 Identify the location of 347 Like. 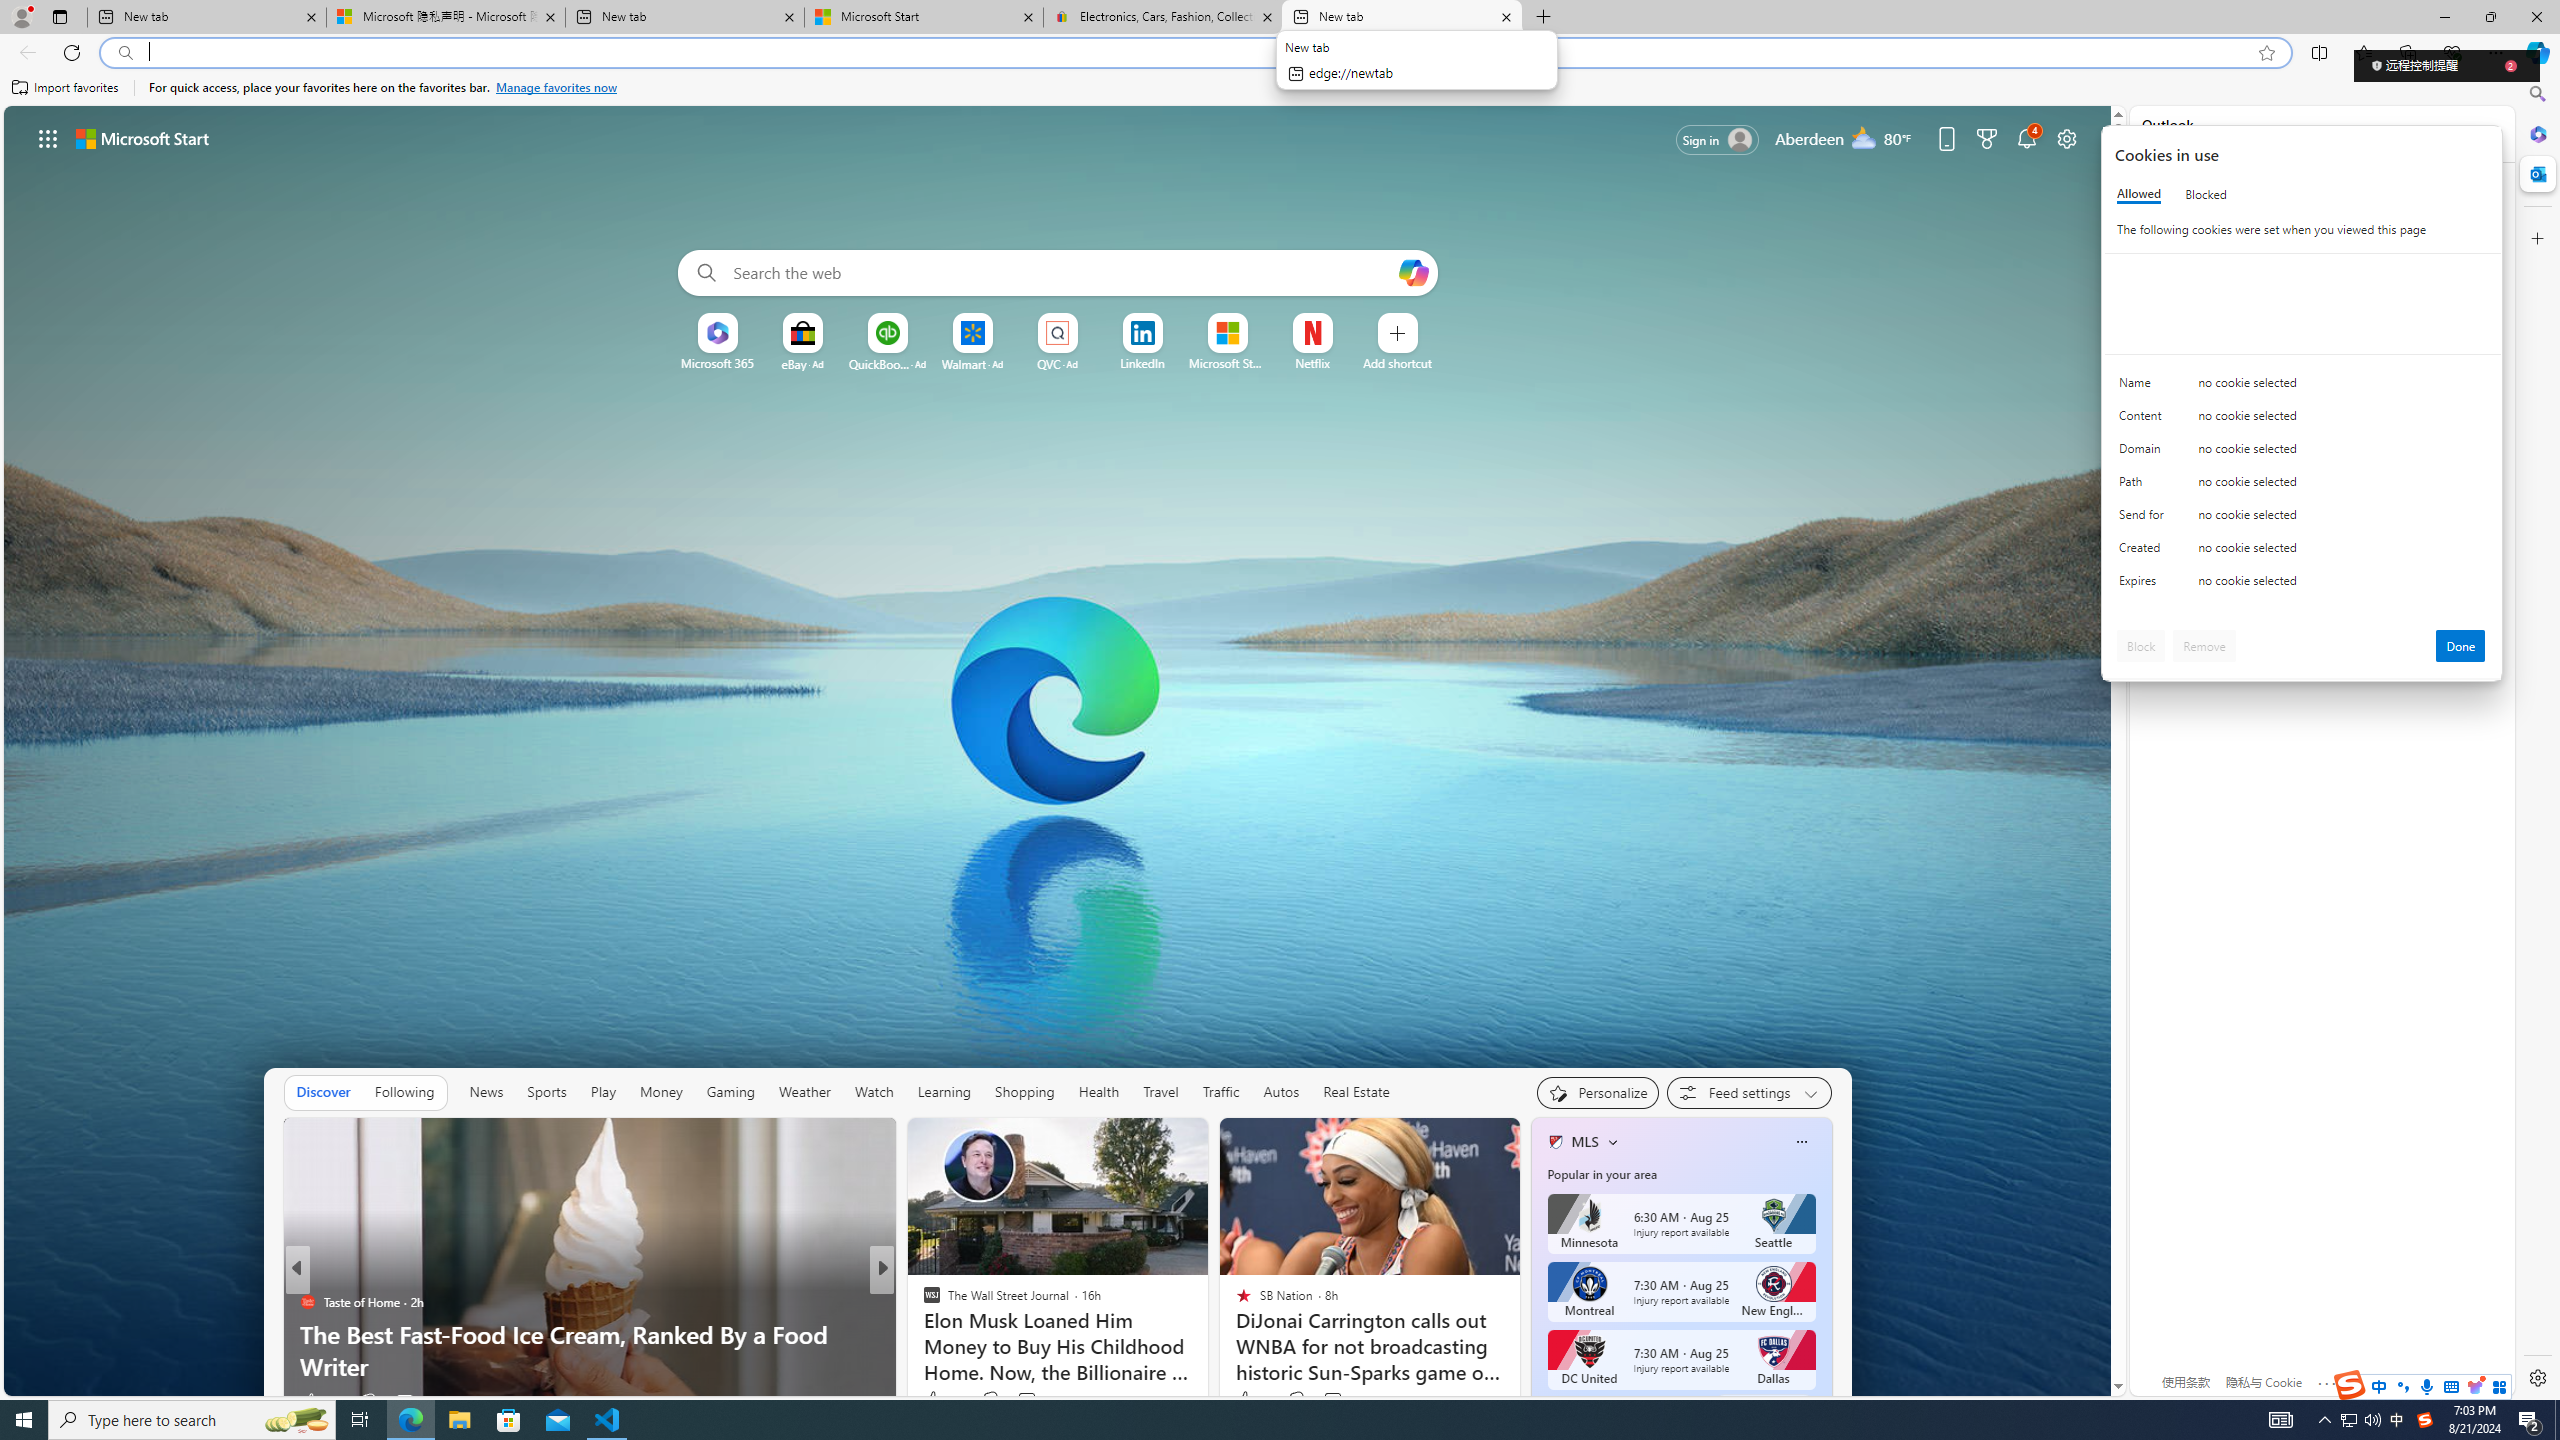
(936, 1400).